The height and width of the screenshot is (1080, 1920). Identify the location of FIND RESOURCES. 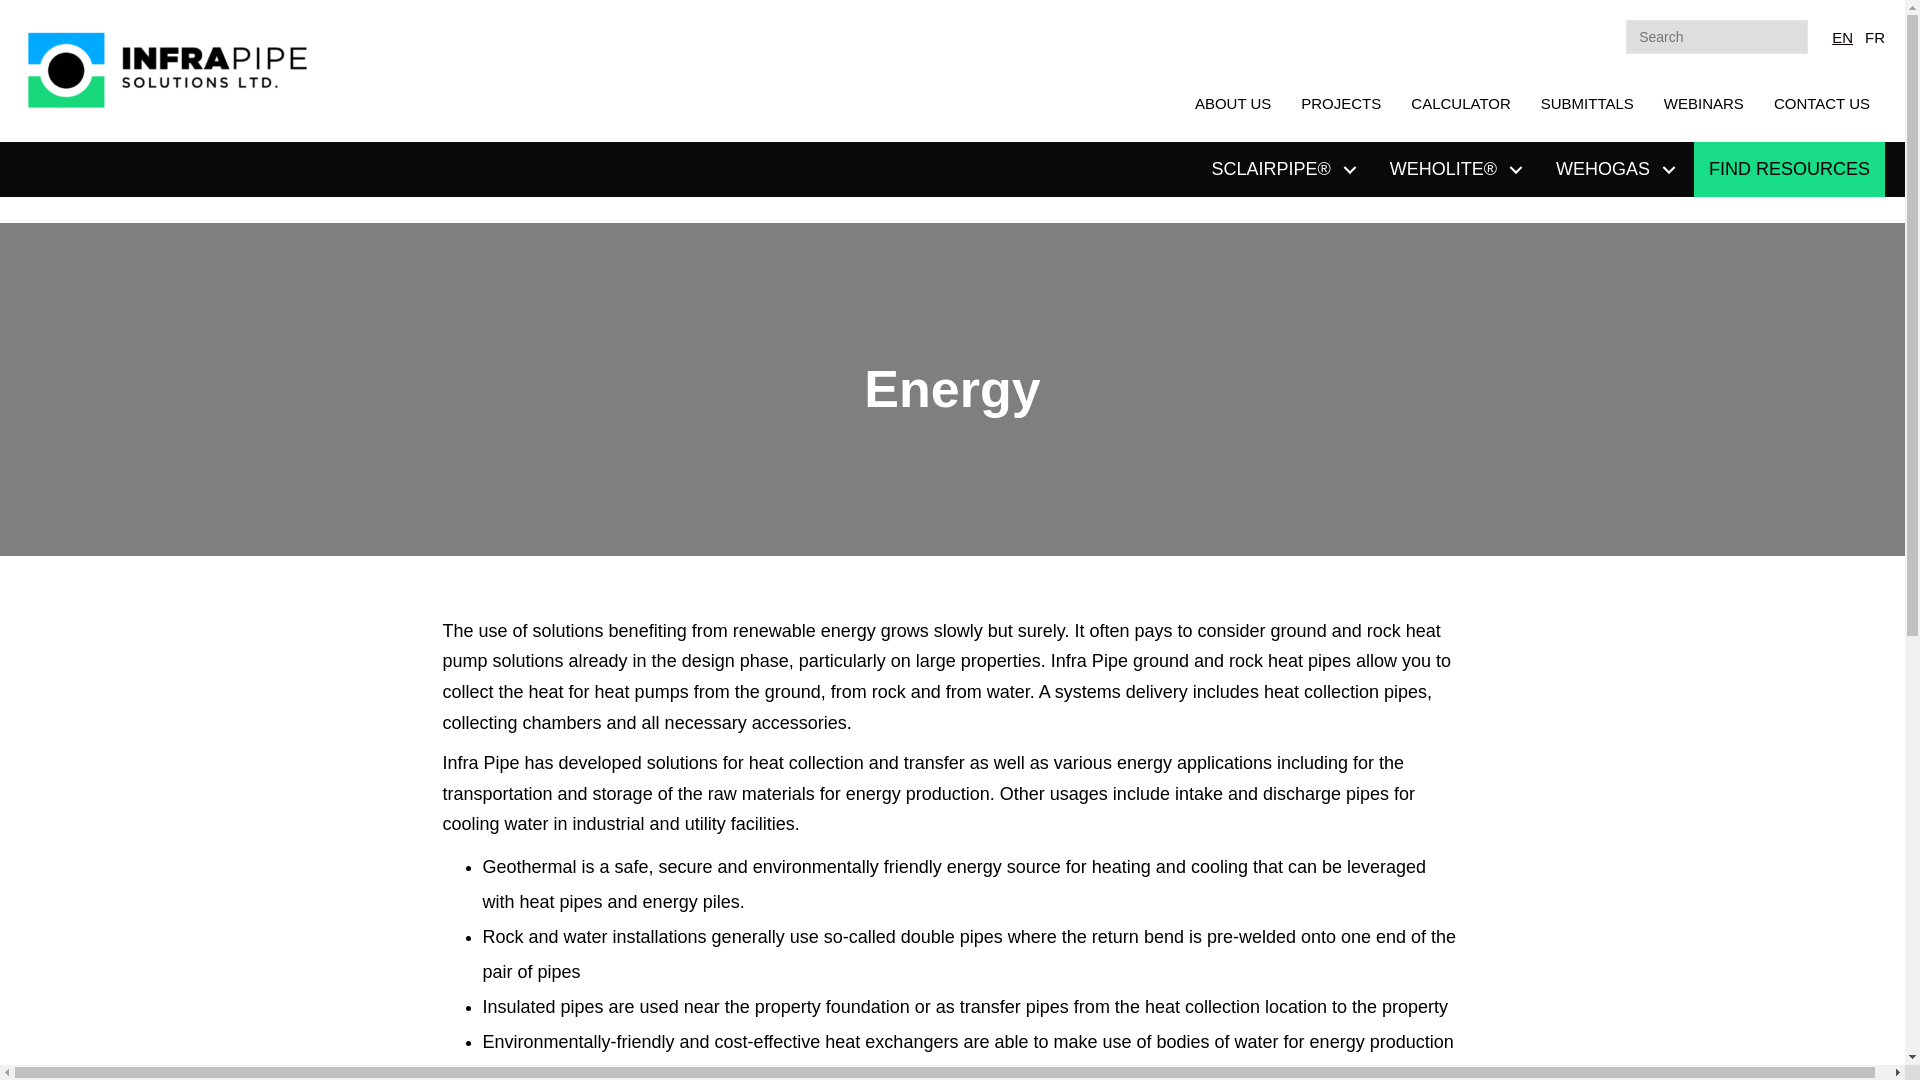
(1789, 168).